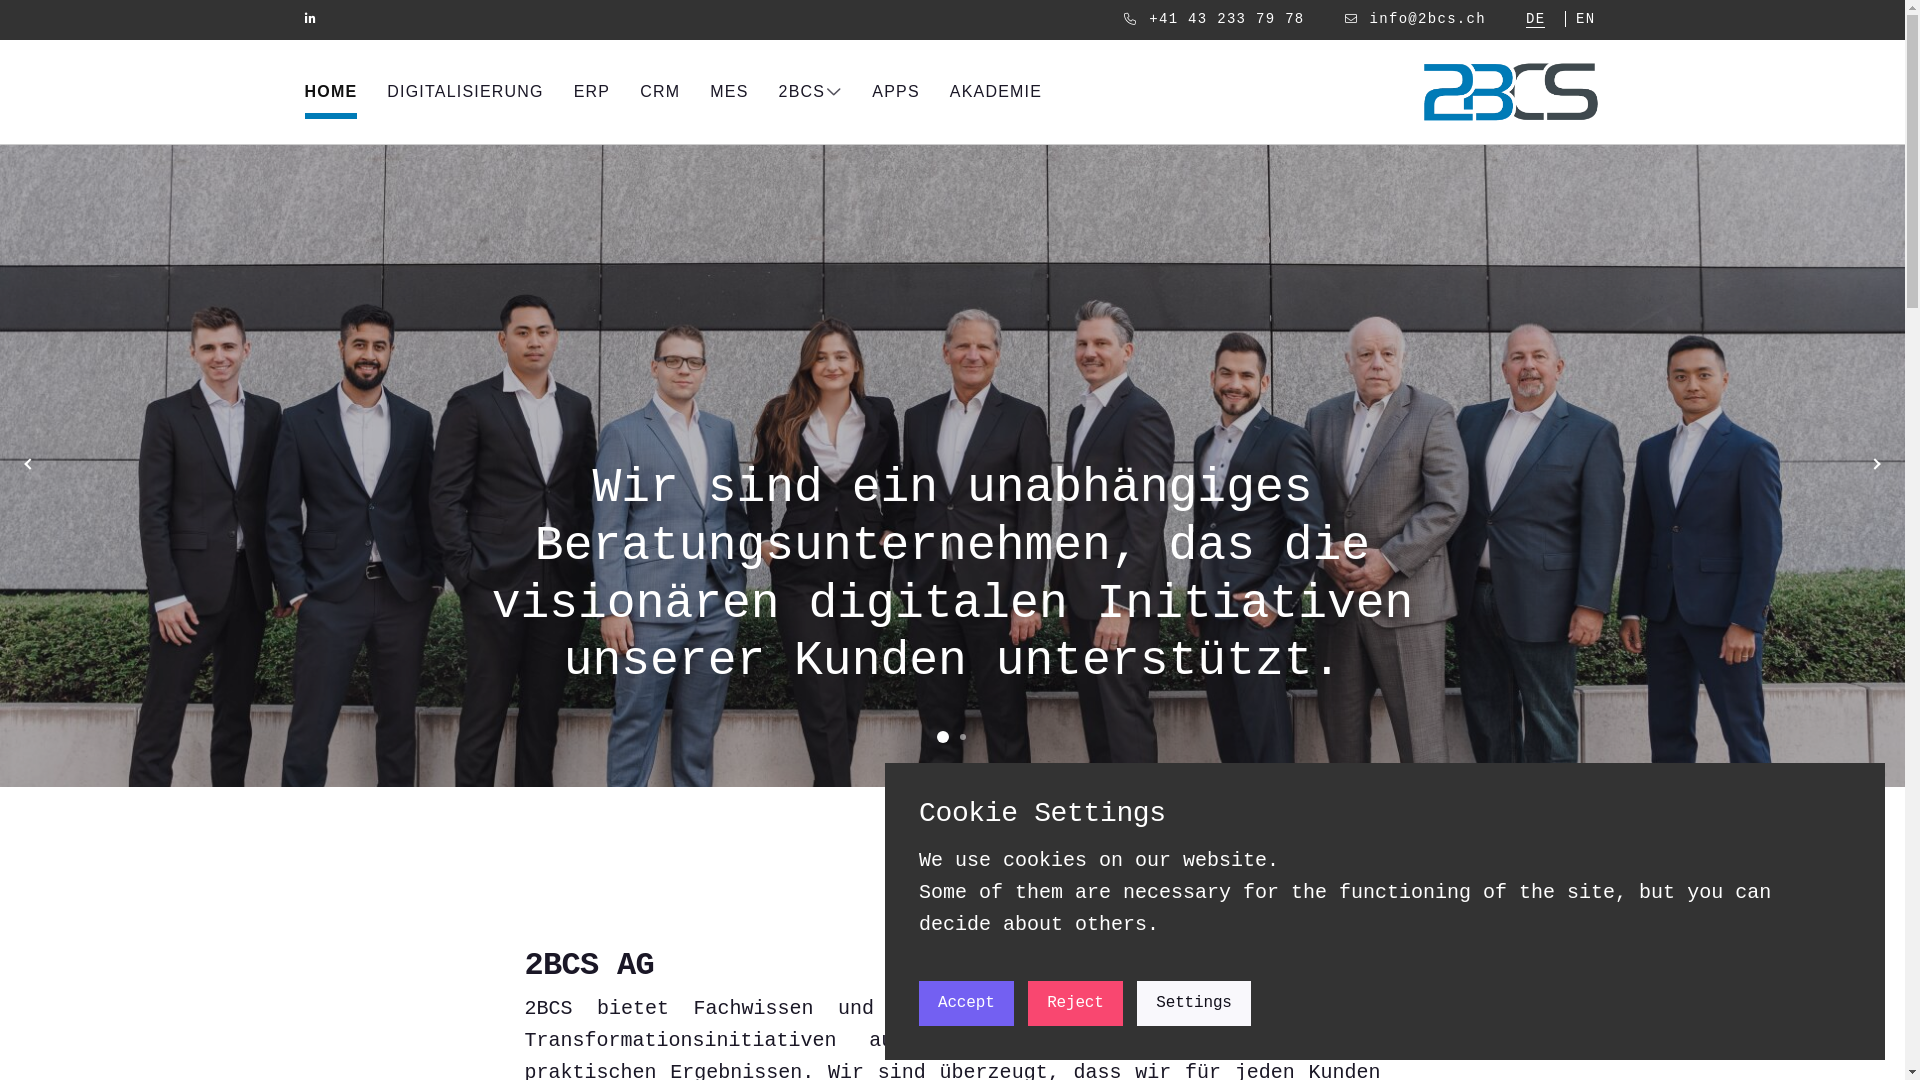 The height and width of the screenshot is (1080, 1920). Describe the element at coordinates (330, 95) in the screenshot. I see `HOME` at that location.